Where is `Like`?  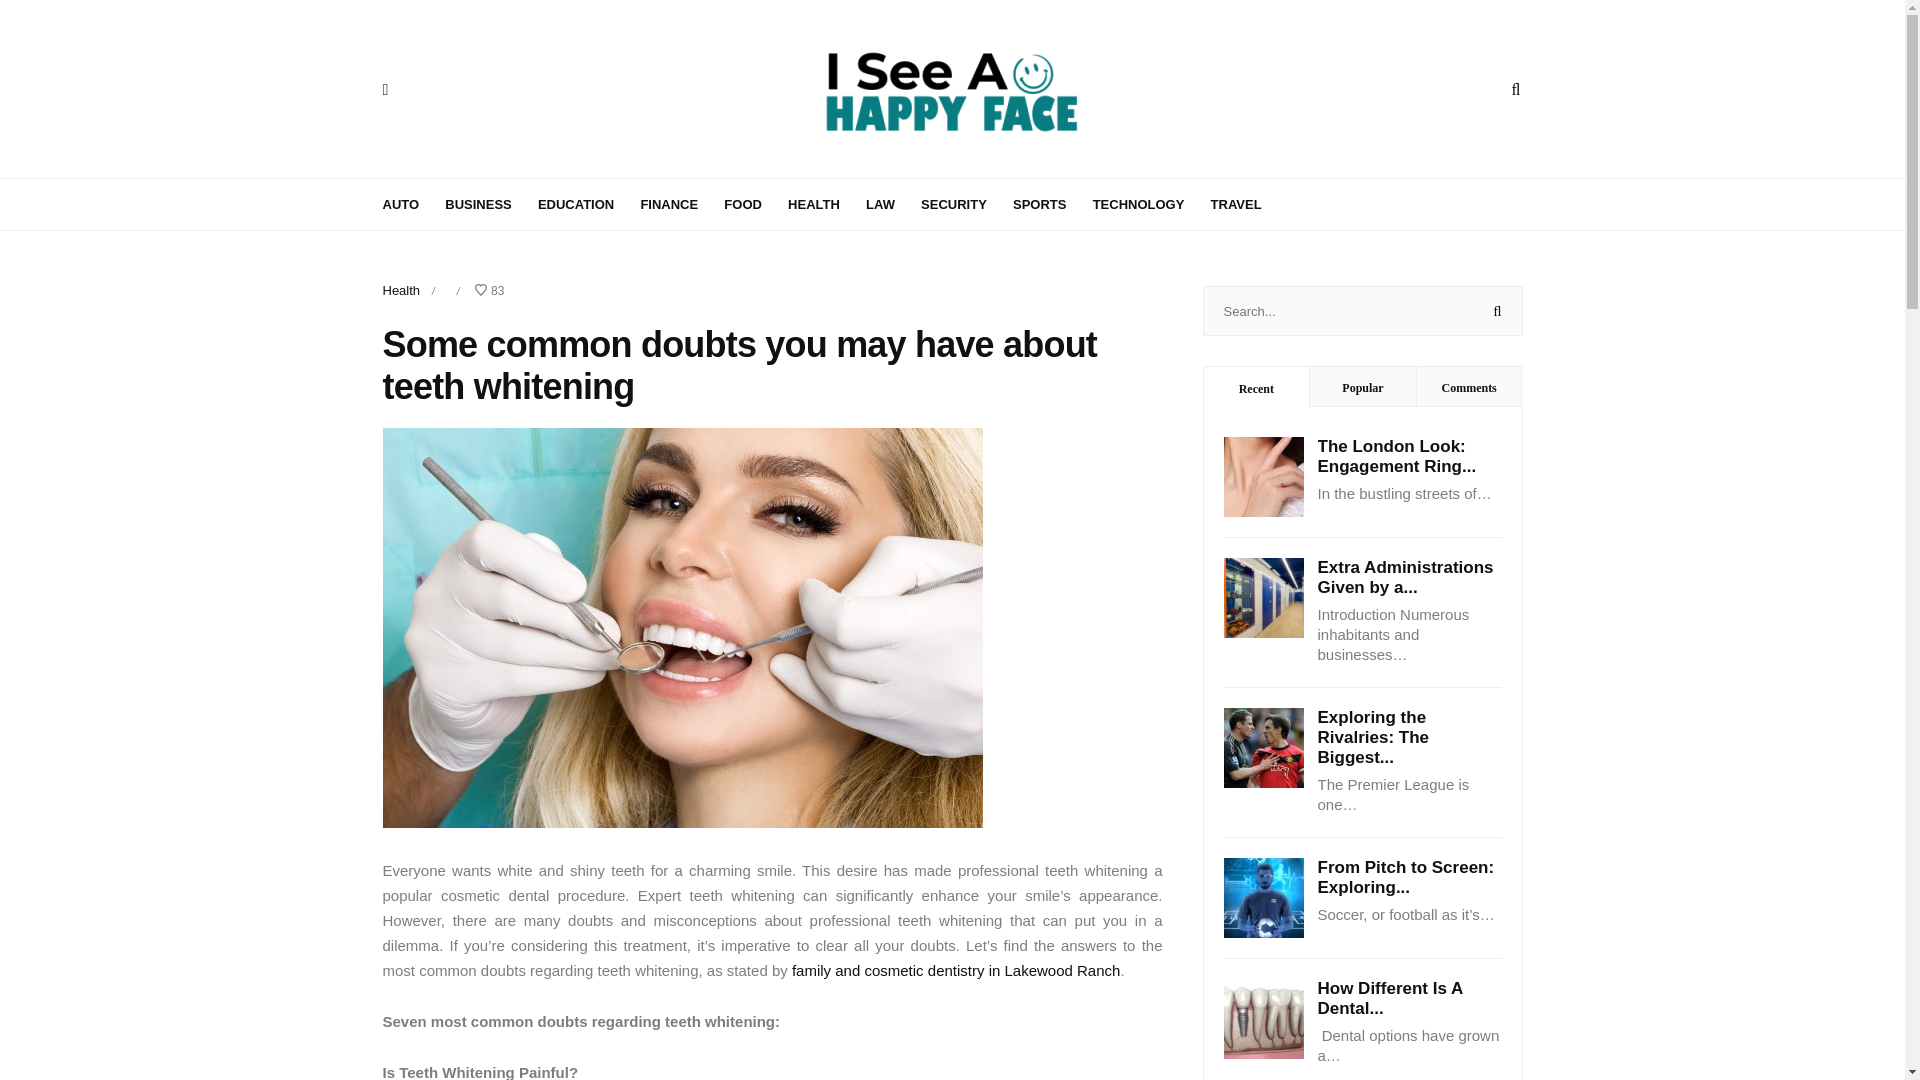 Like is located at coordinates (488, 292).